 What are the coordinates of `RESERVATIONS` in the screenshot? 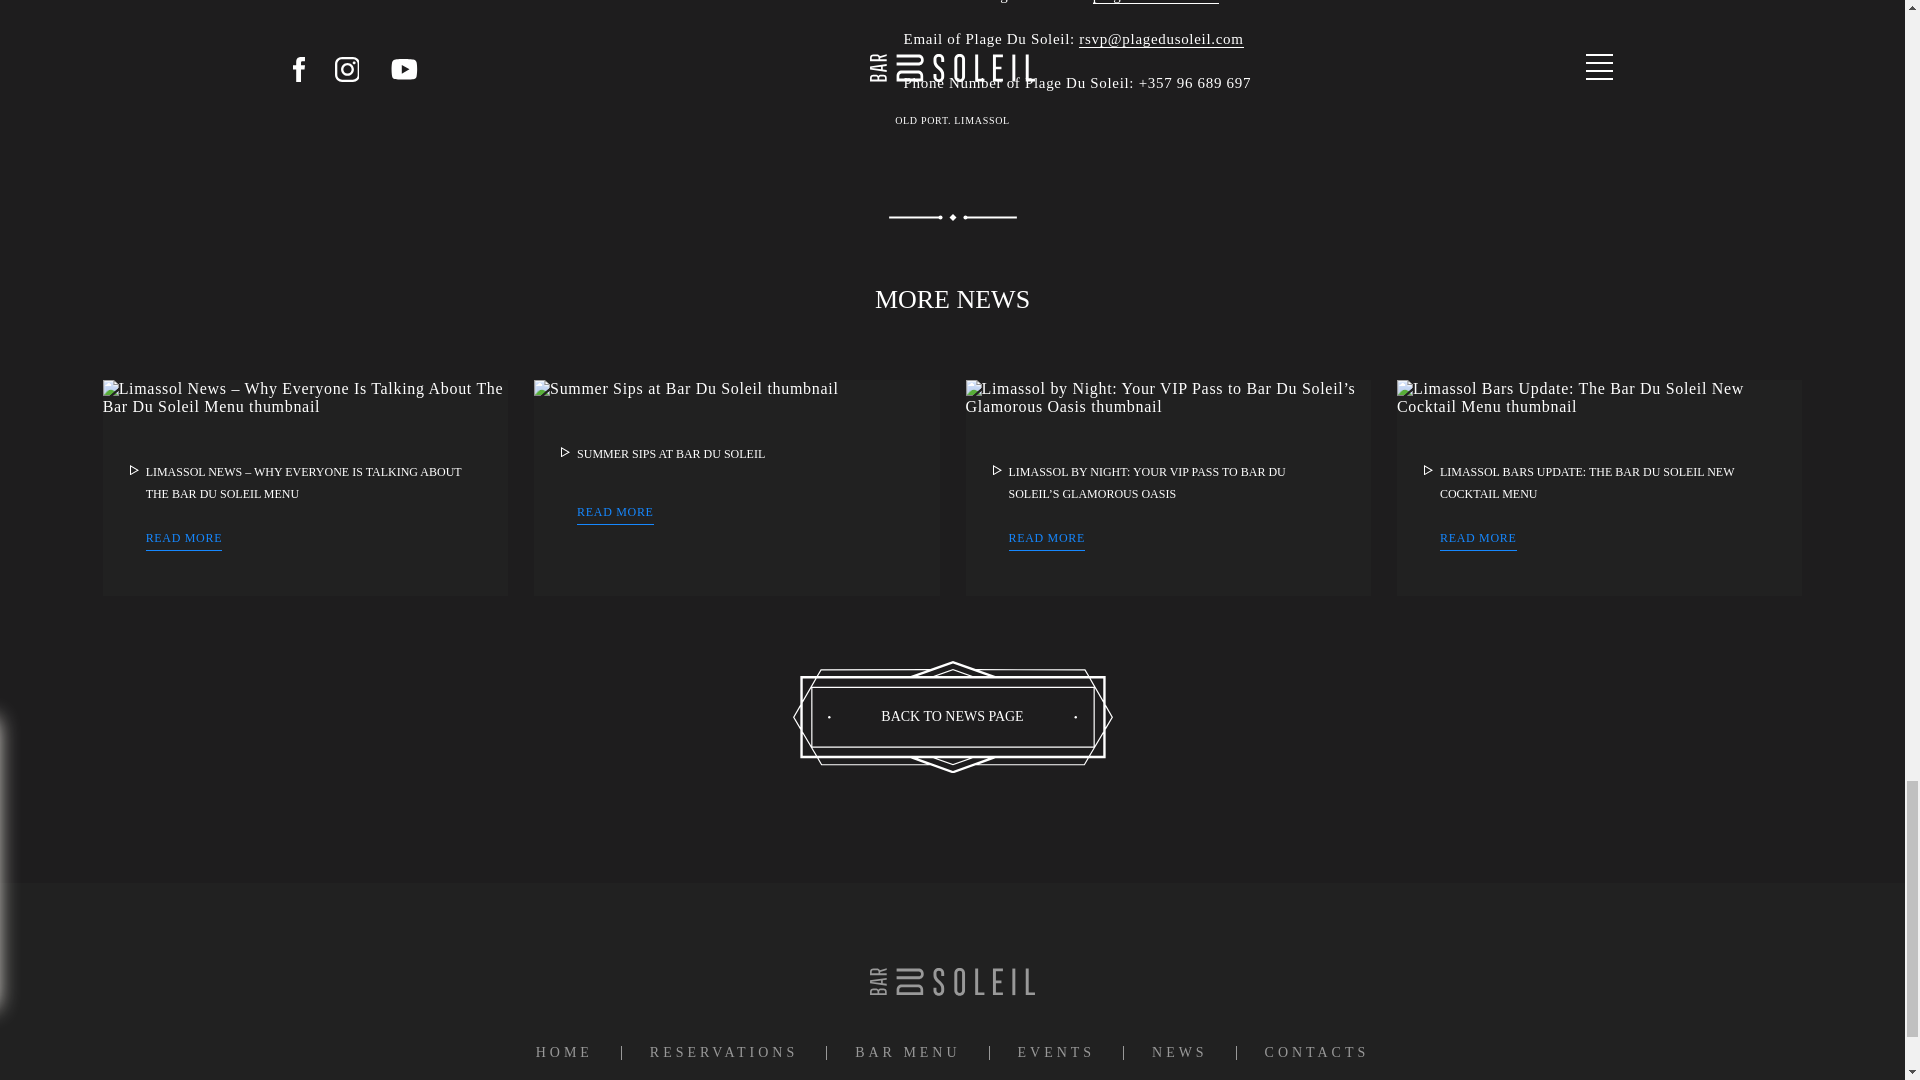 It's located at (724, 1052).